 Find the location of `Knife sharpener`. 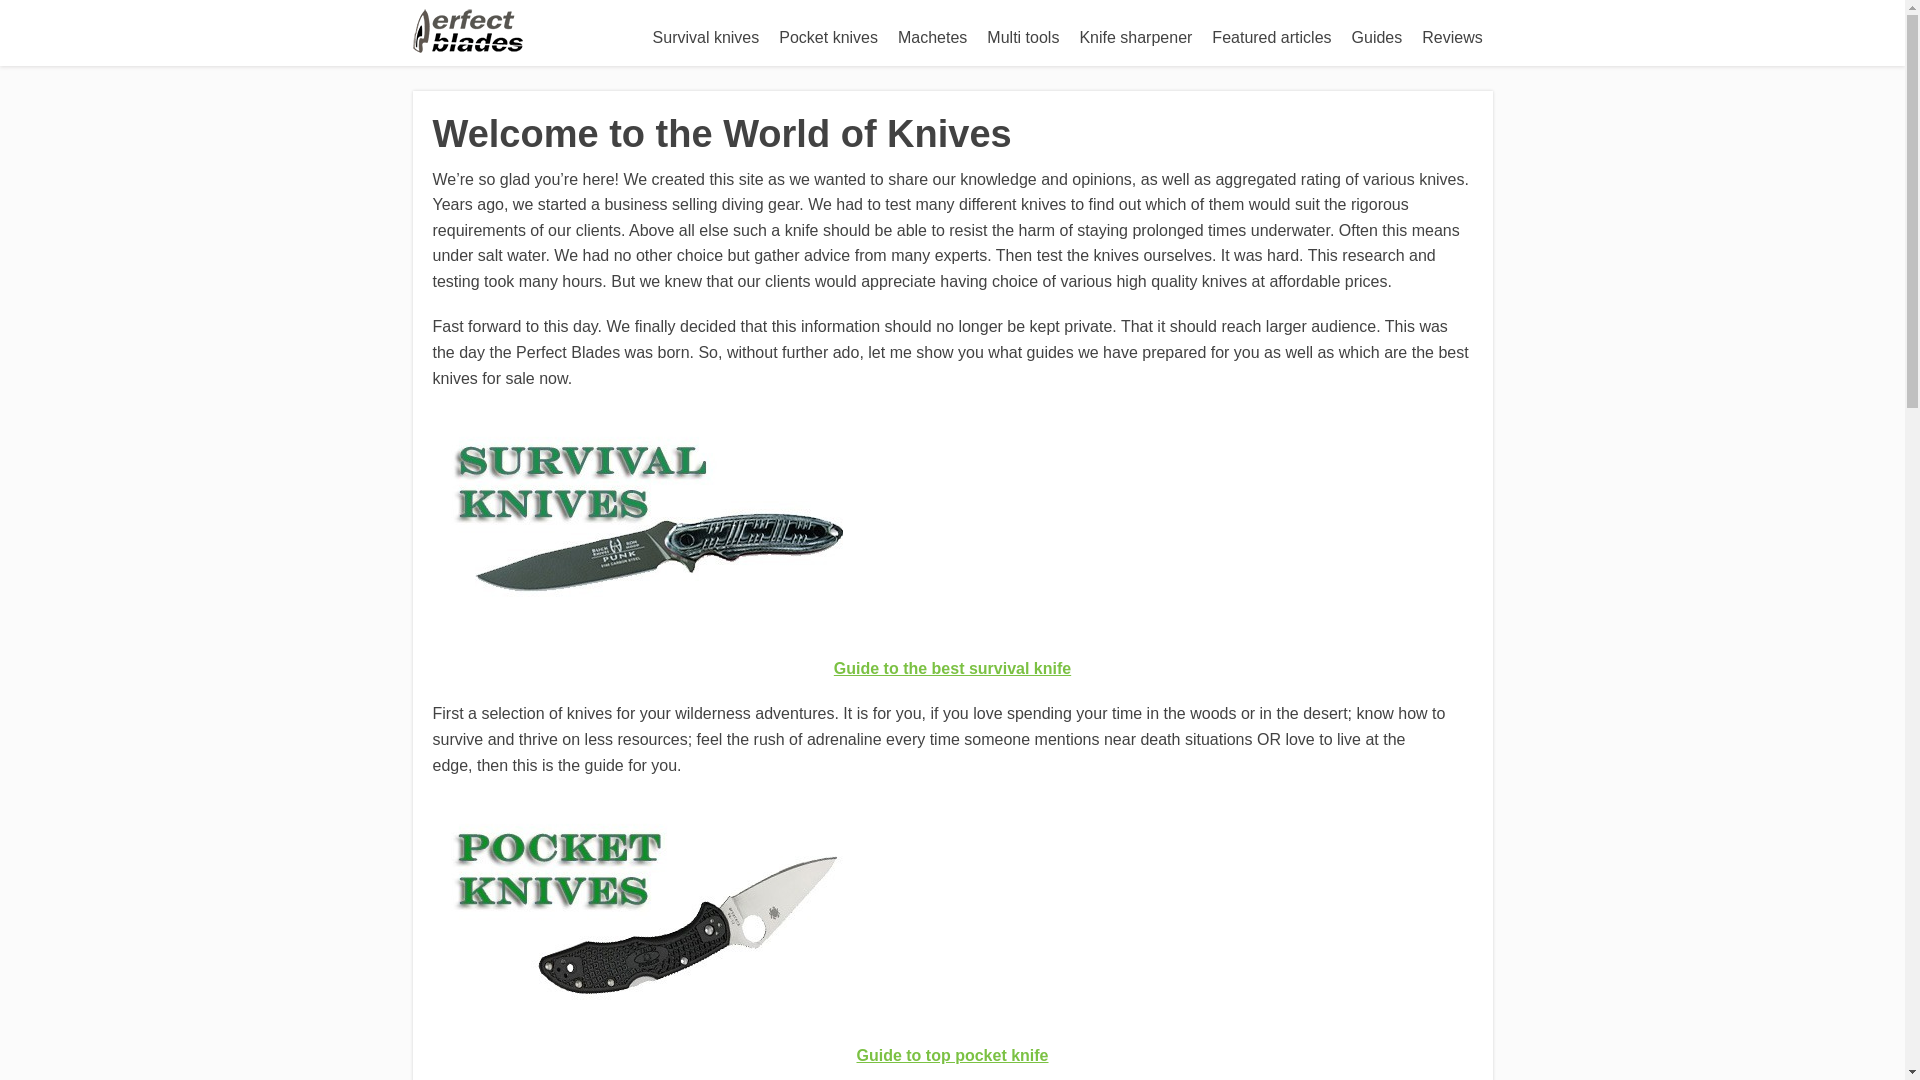

Knife sharpener is located at coordinates (1135, 38).